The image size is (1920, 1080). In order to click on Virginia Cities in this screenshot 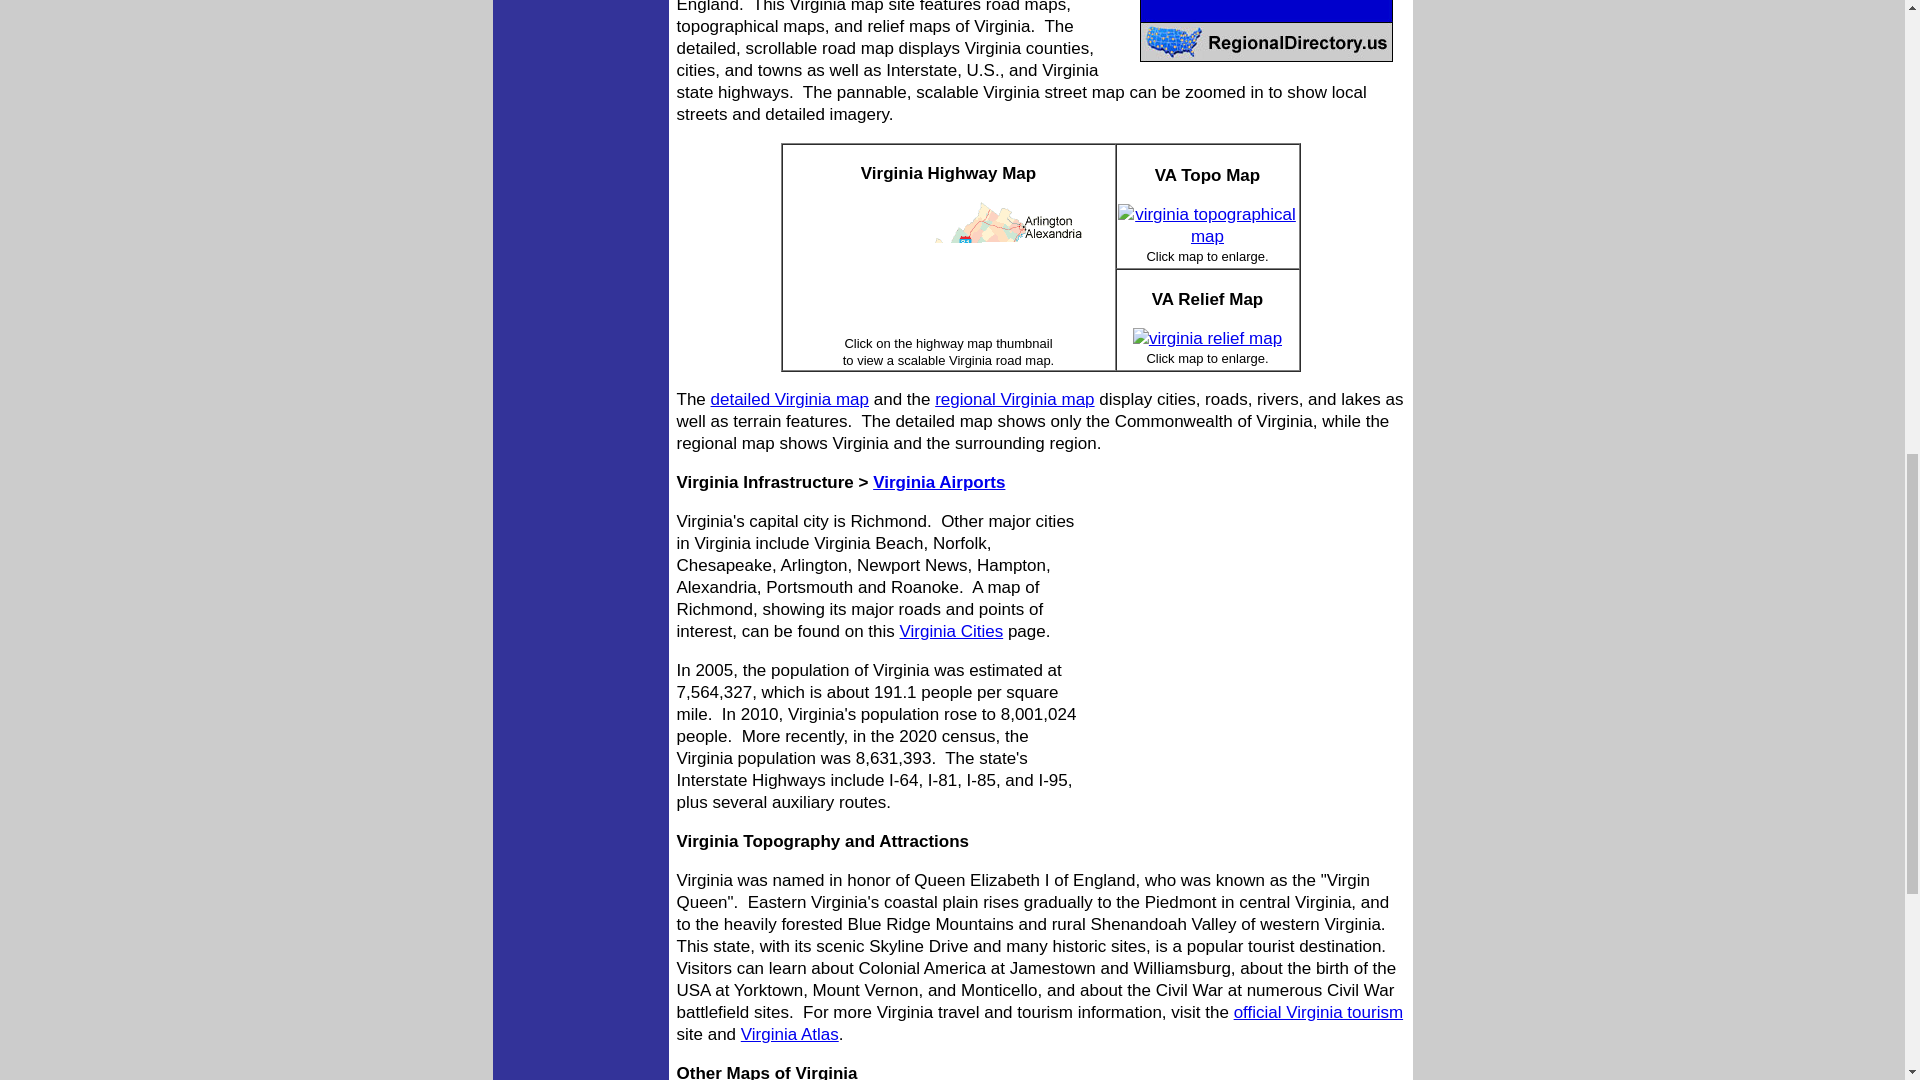, I will do `click(952, 632)`.